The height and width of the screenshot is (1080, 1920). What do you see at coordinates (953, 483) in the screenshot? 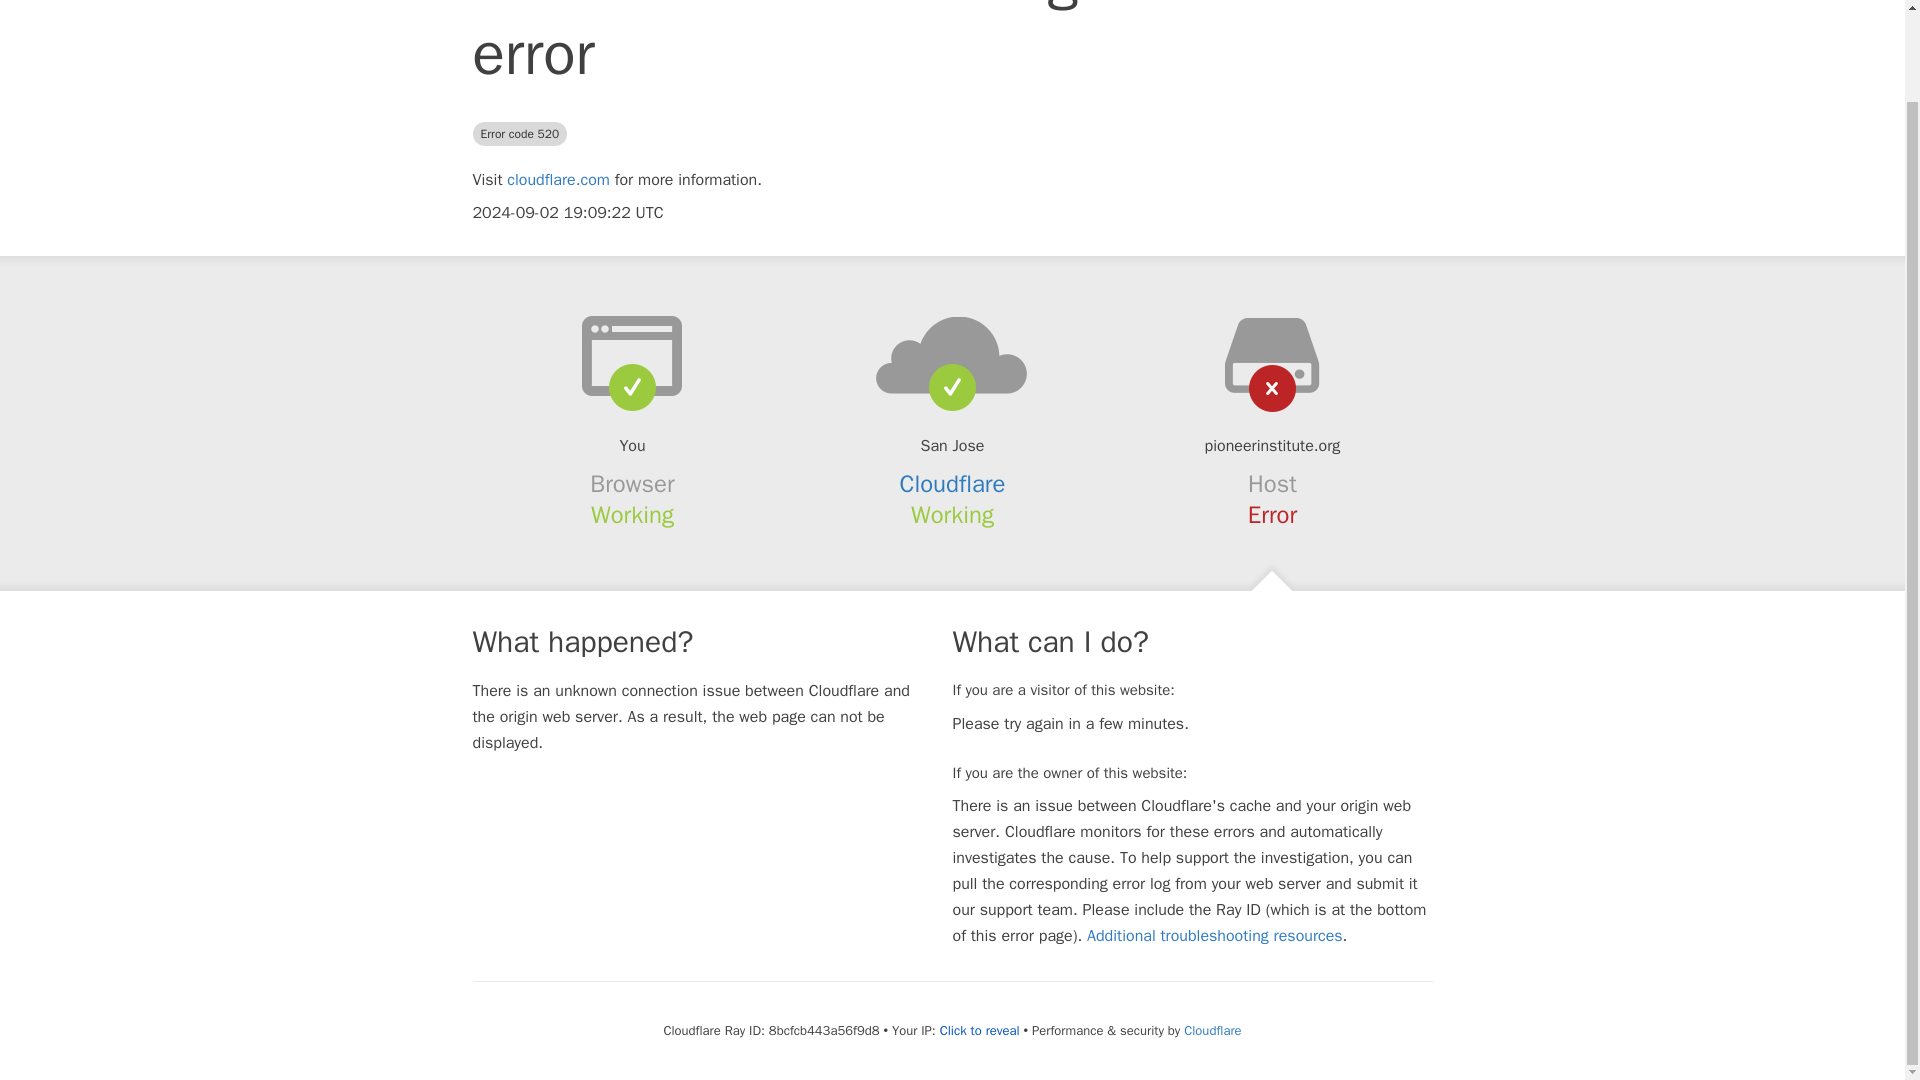
I see `Cloudflare` at bounding box center [953, 483].